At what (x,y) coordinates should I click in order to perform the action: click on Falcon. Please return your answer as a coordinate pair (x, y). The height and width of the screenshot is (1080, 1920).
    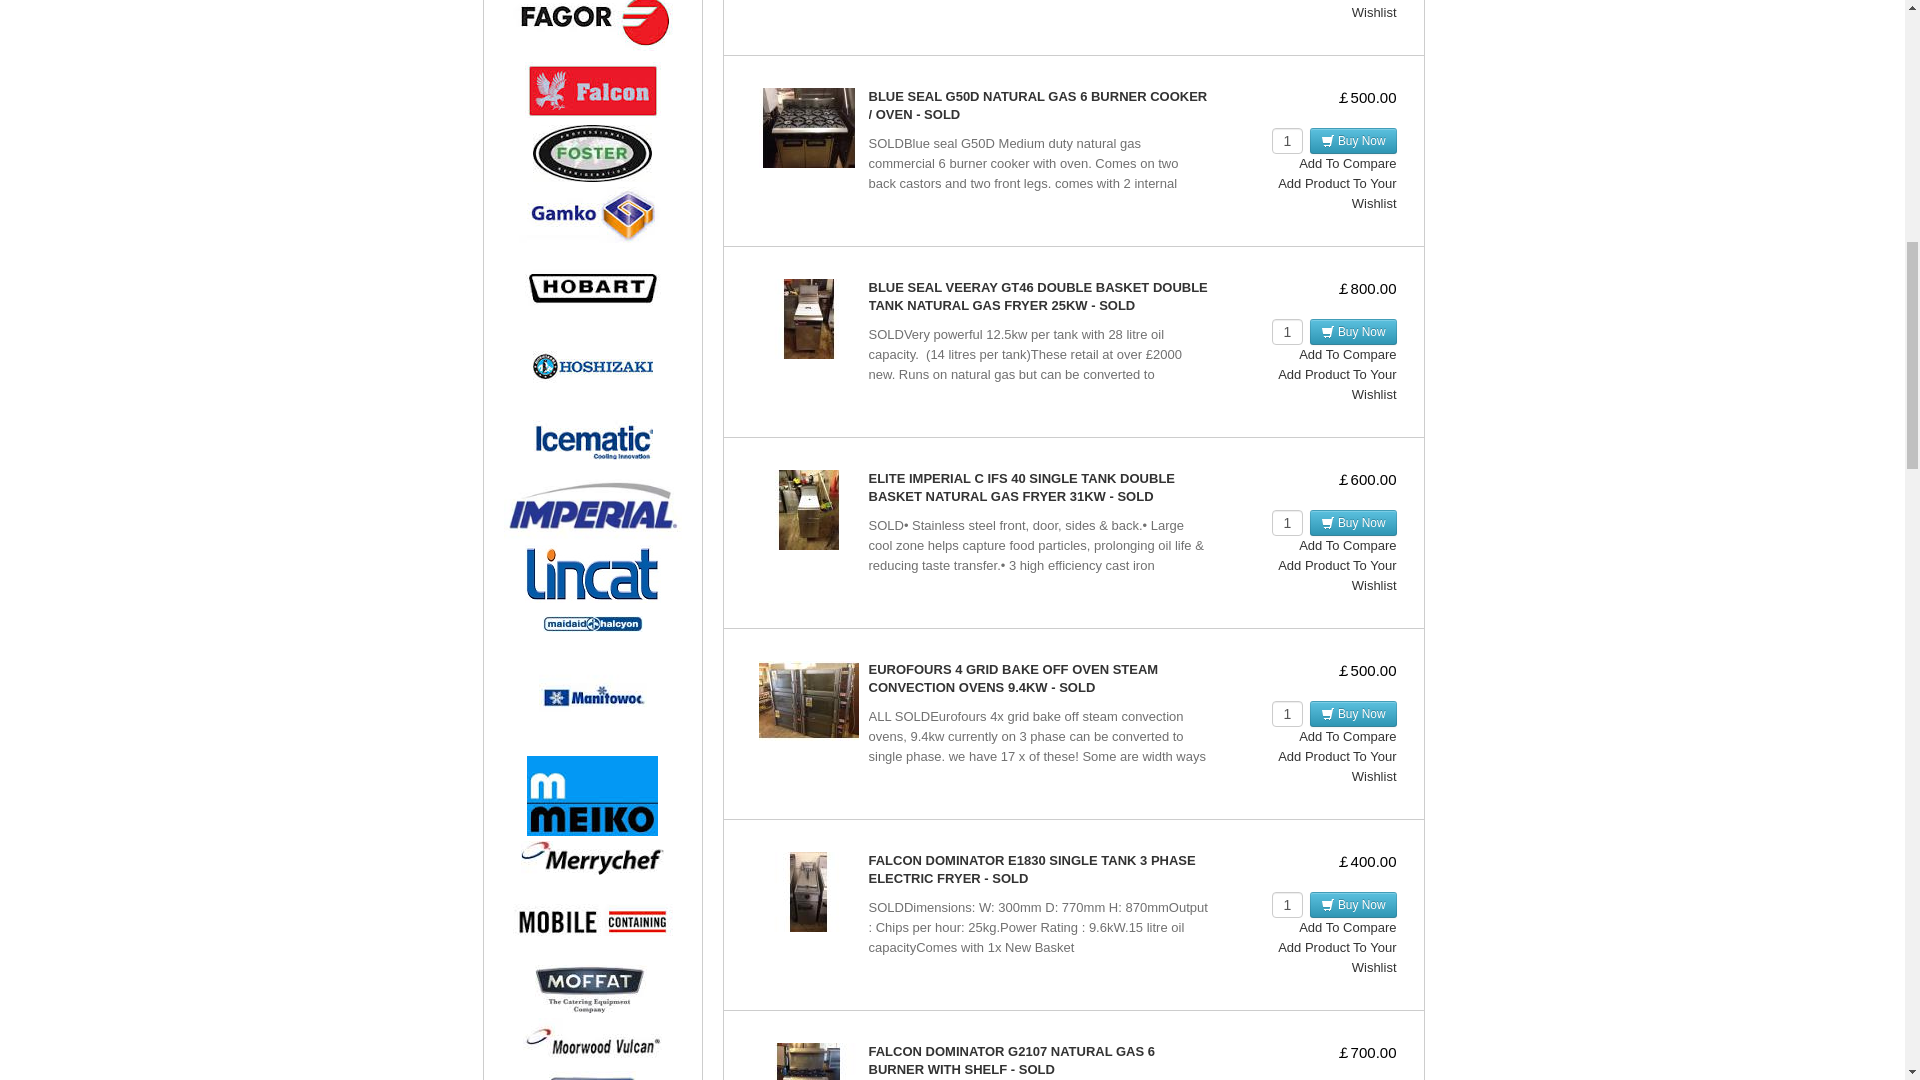
    Looking at the image, I should click on (592, 90).